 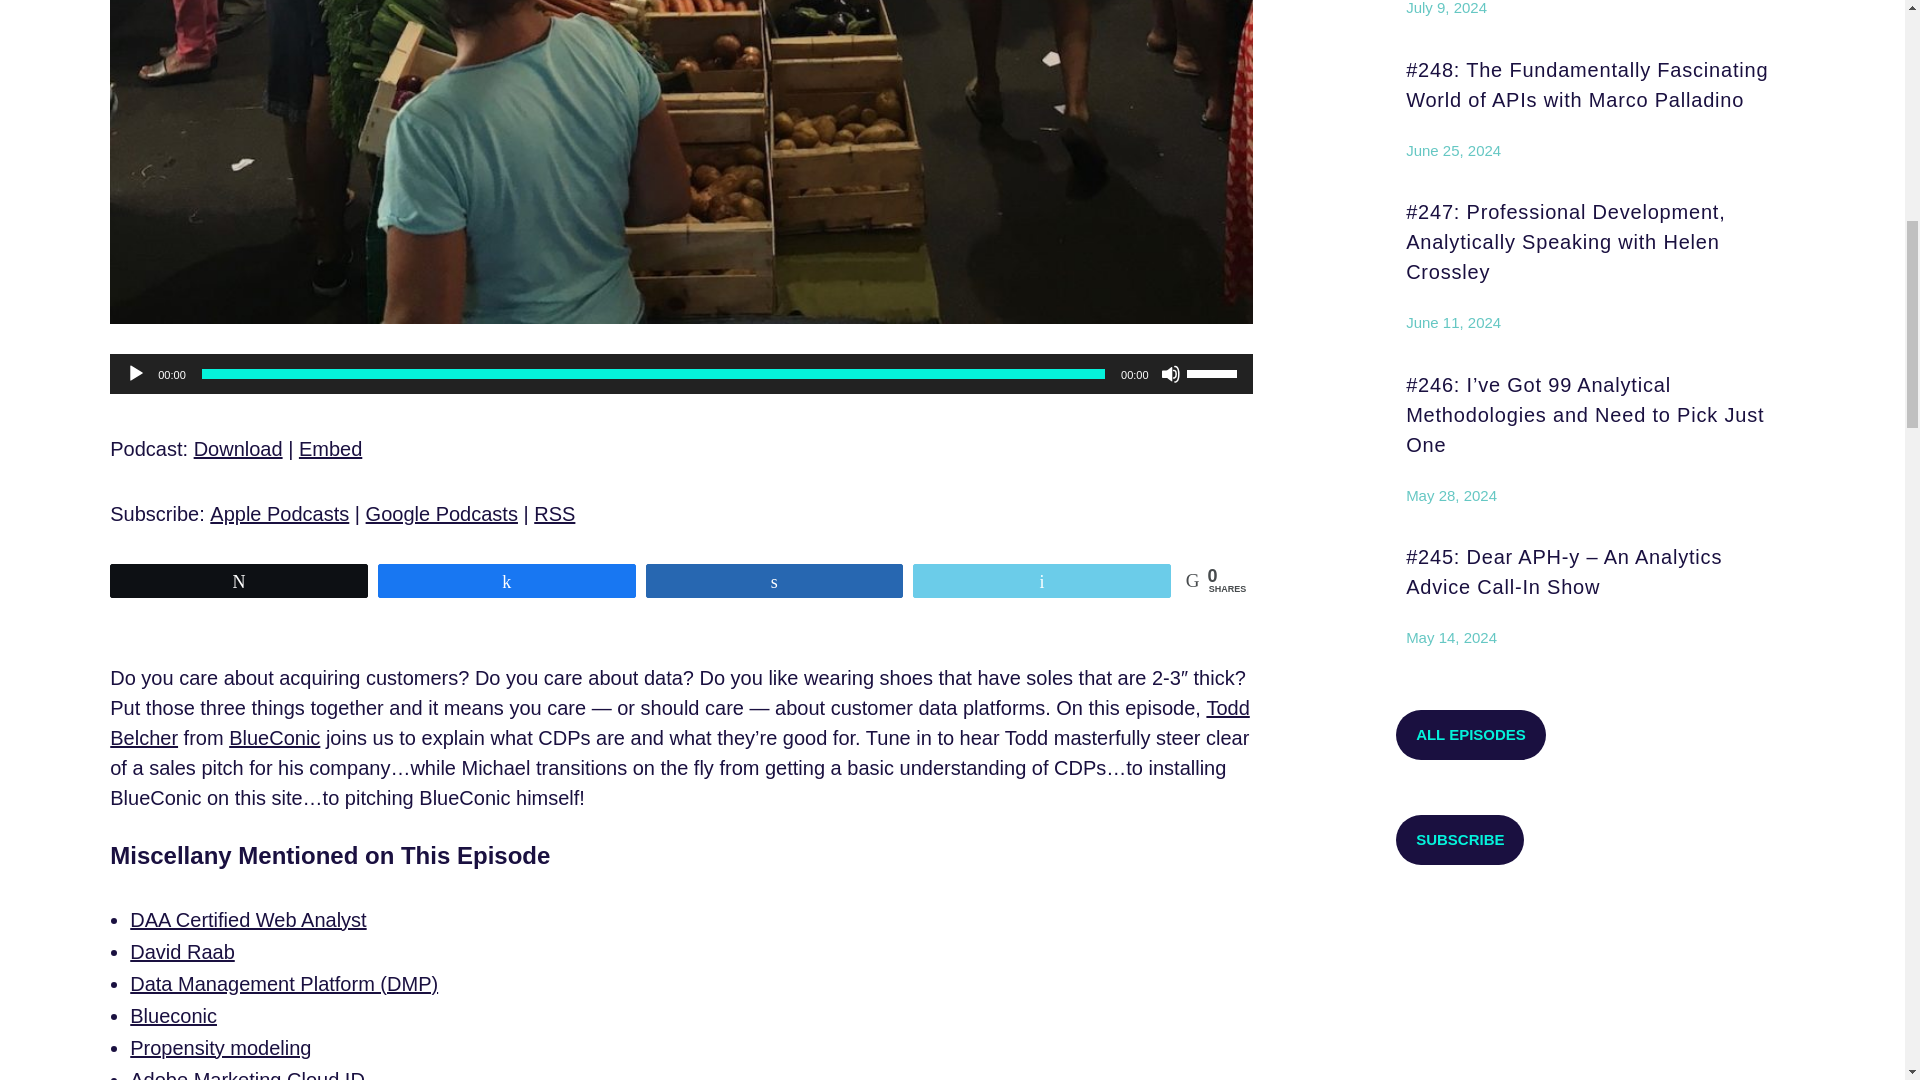 What do you see at coordinates (274, 738) in the screenshot?
I see `BlueConic` at bounding box center [274, 738].